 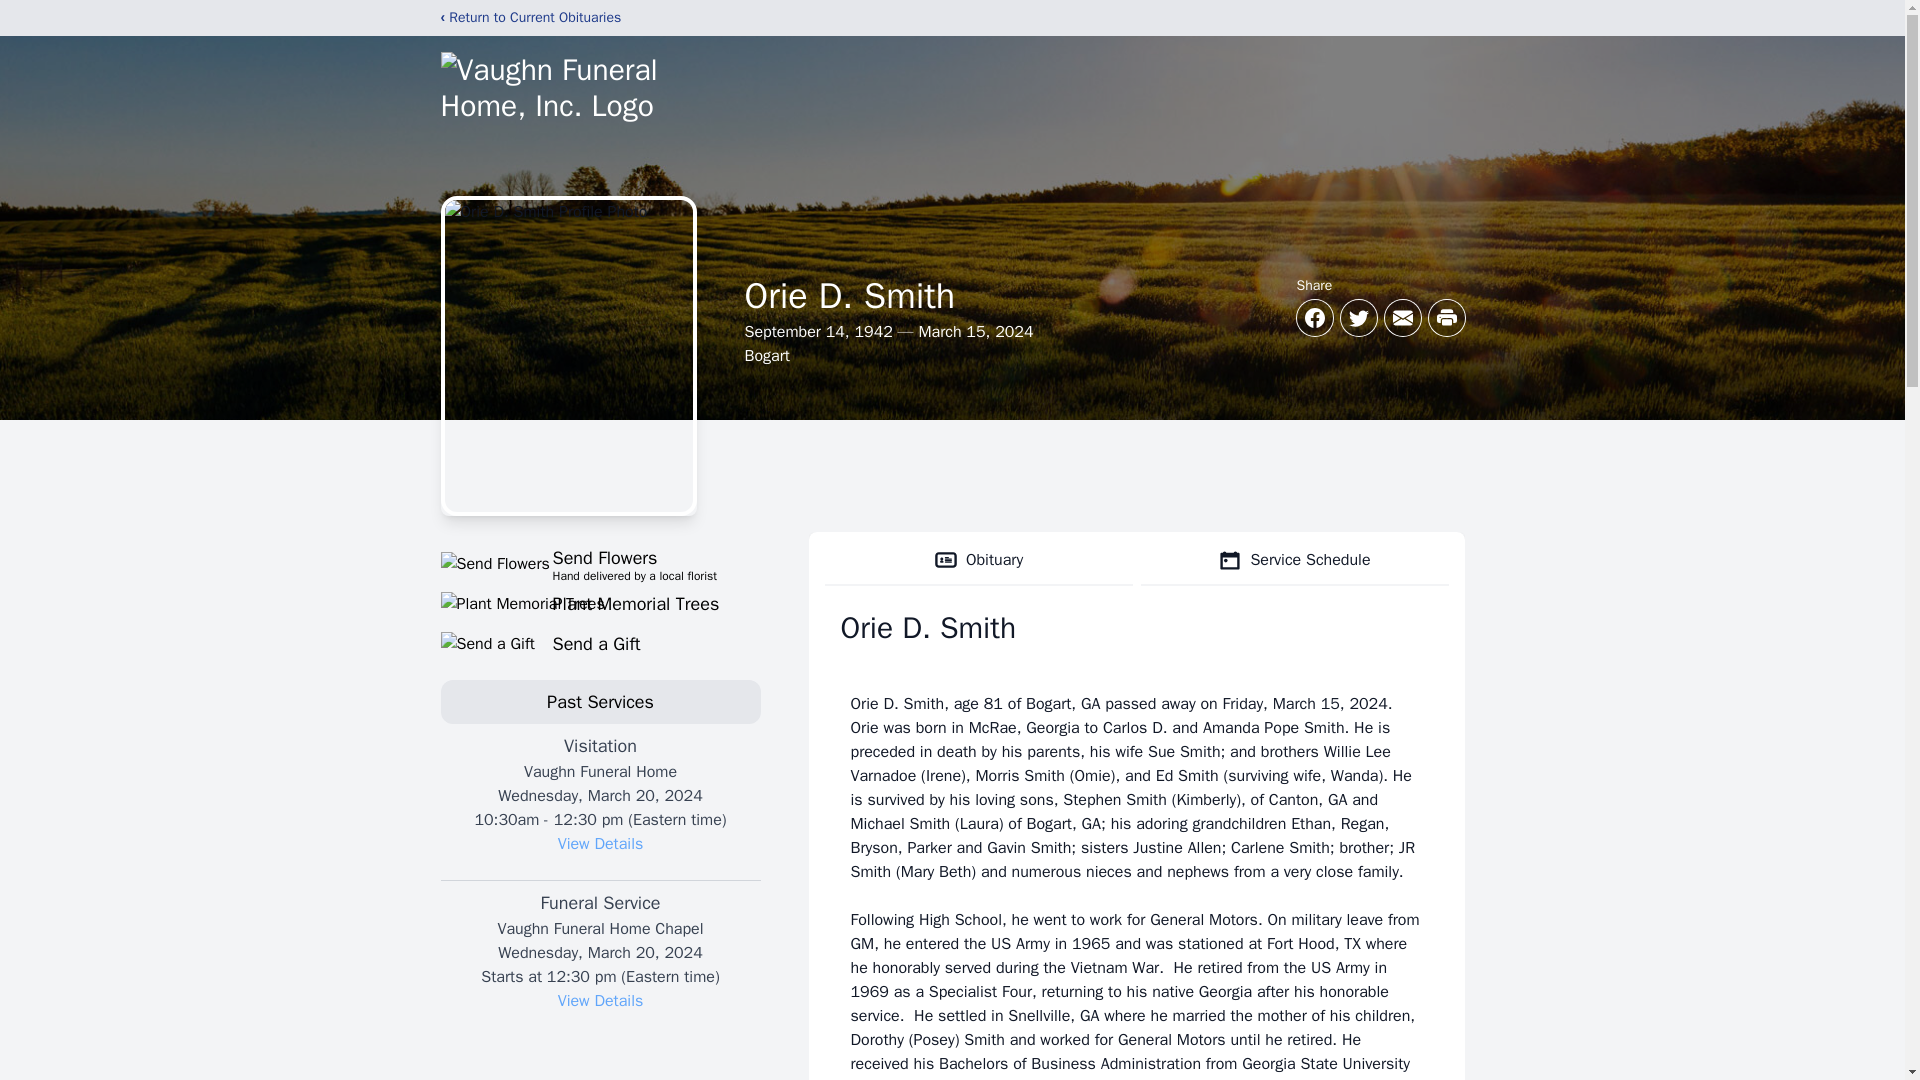 I want to click on Plant Memorial Trees, so click(x=600, y=563).